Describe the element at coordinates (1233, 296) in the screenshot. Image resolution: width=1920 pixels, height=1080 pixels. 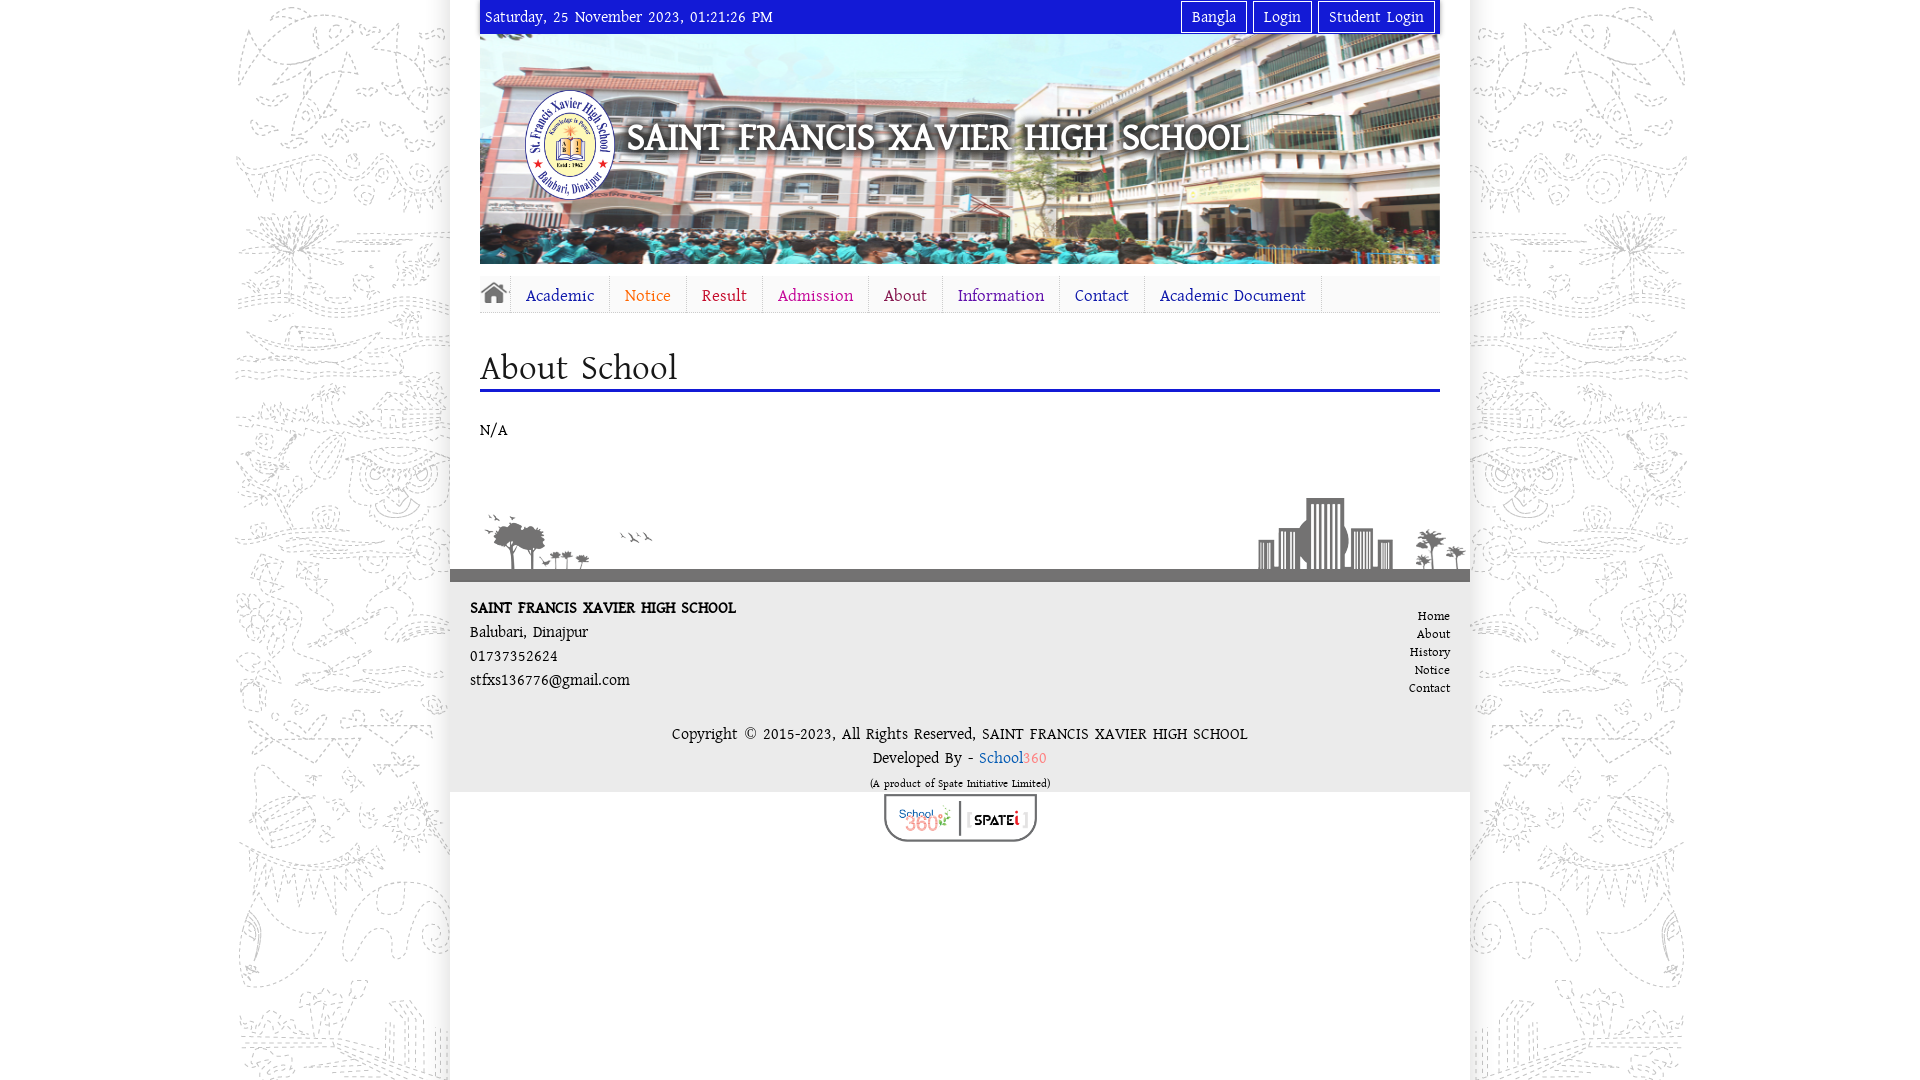
I see `Academic Document` at that location.